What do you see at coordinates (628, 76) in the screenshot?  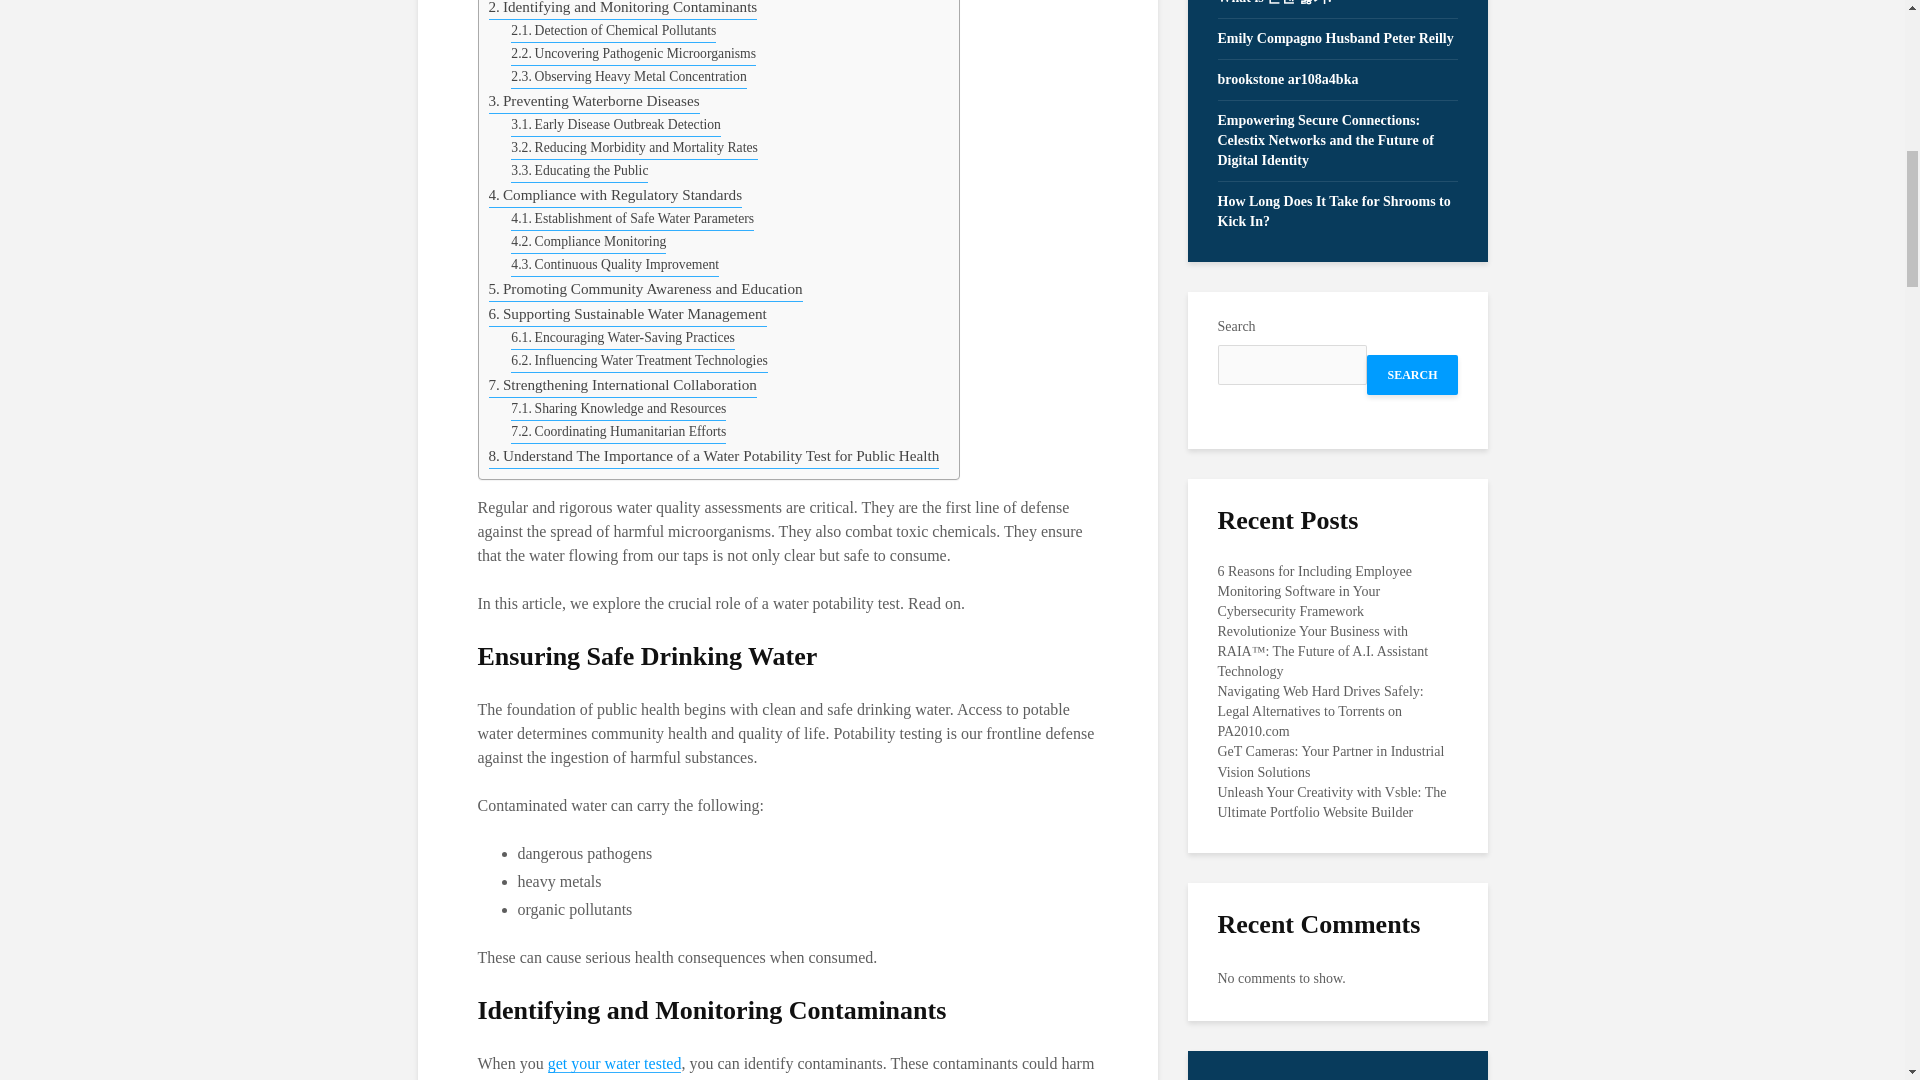 I see `Observing Heavy Metal Concentration` at bounding box center [628, 76].